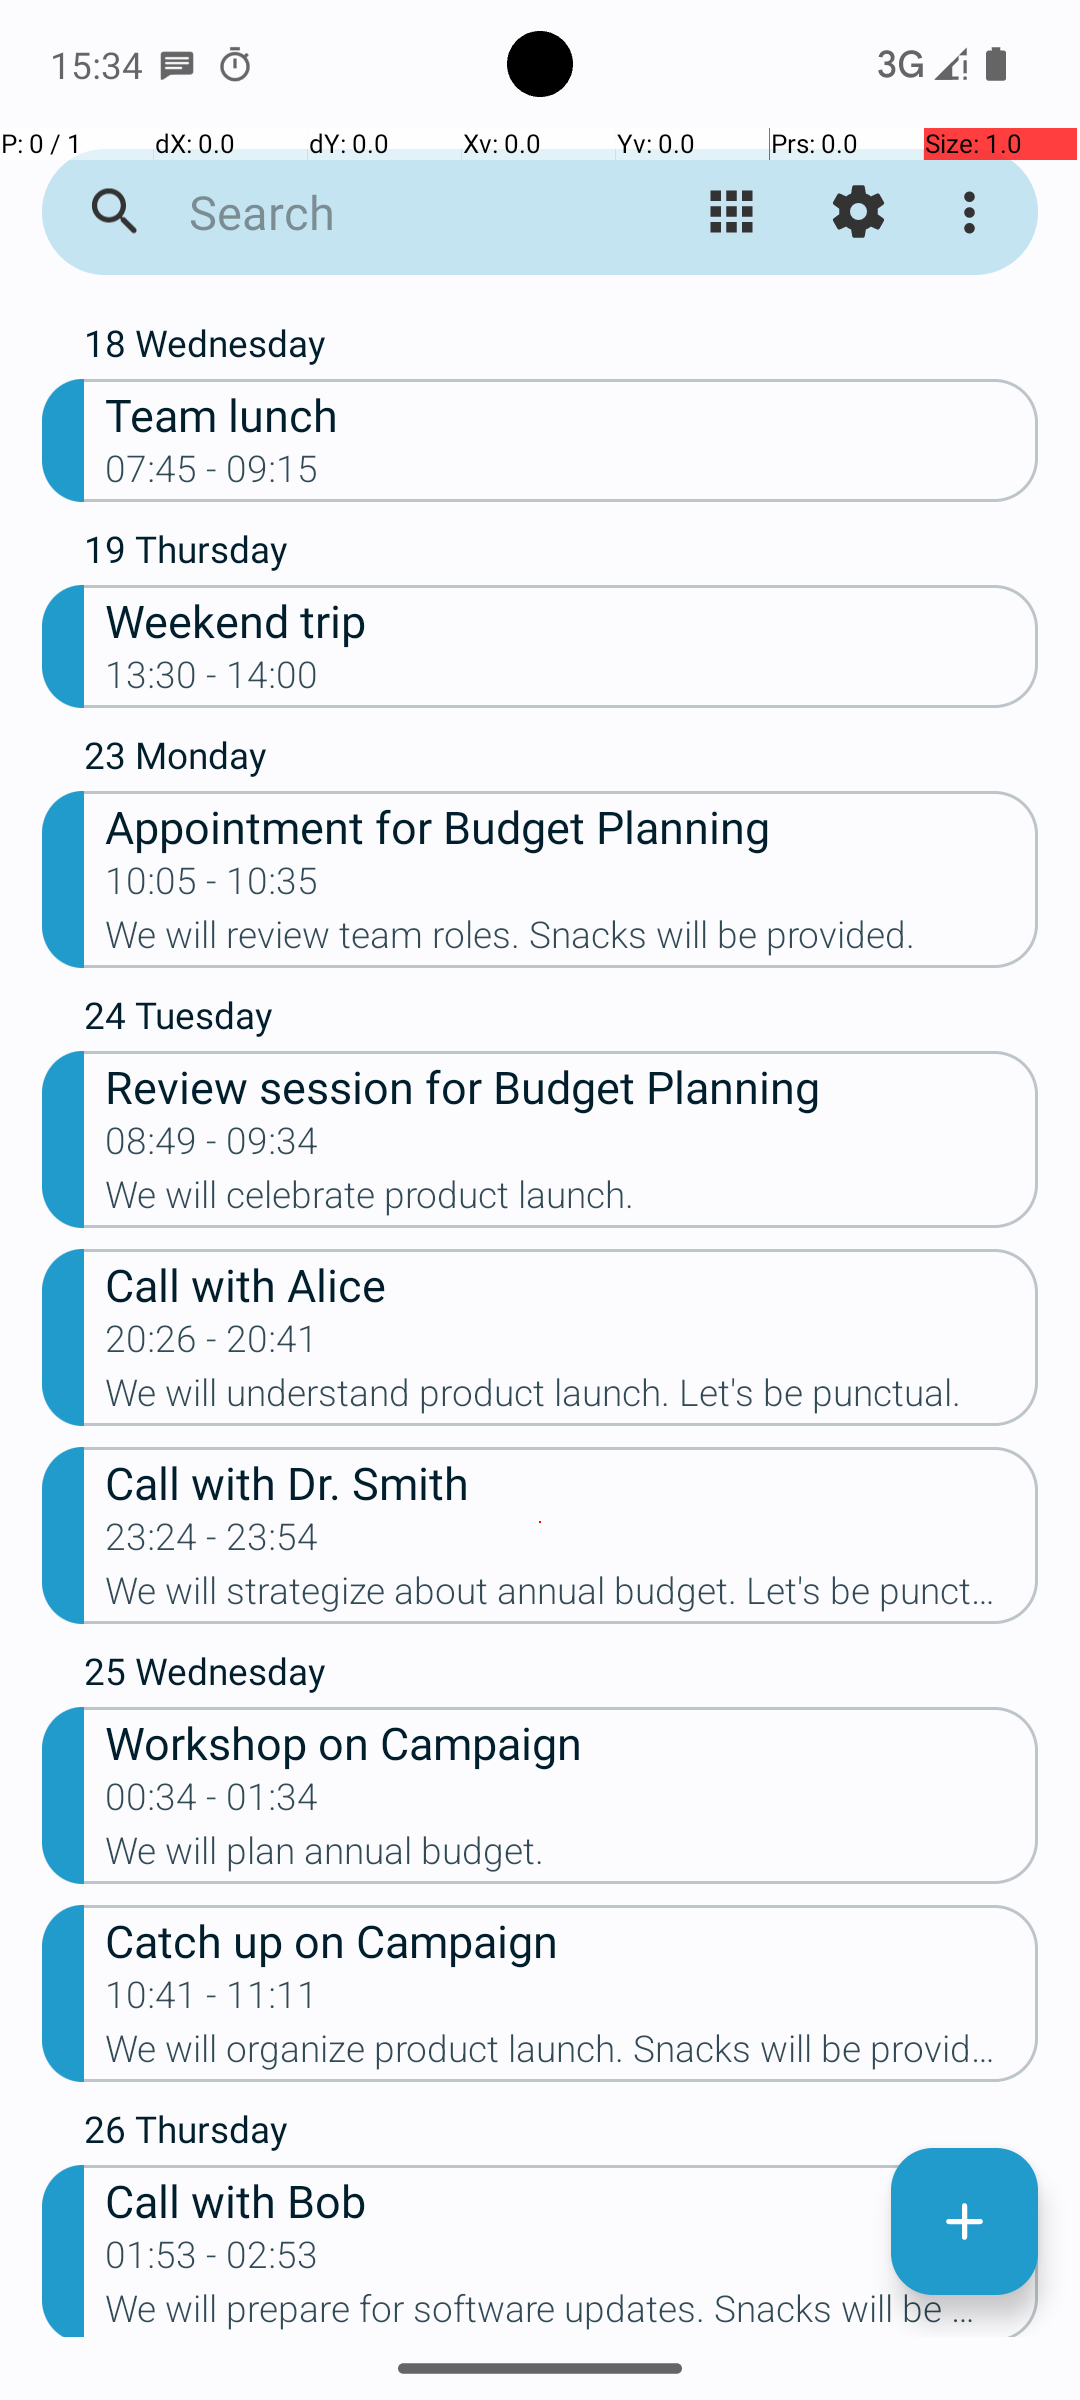 This screenshot has height=2400, width=1080. I want to click on 08:49 - 09:34, so click(212, 1147).